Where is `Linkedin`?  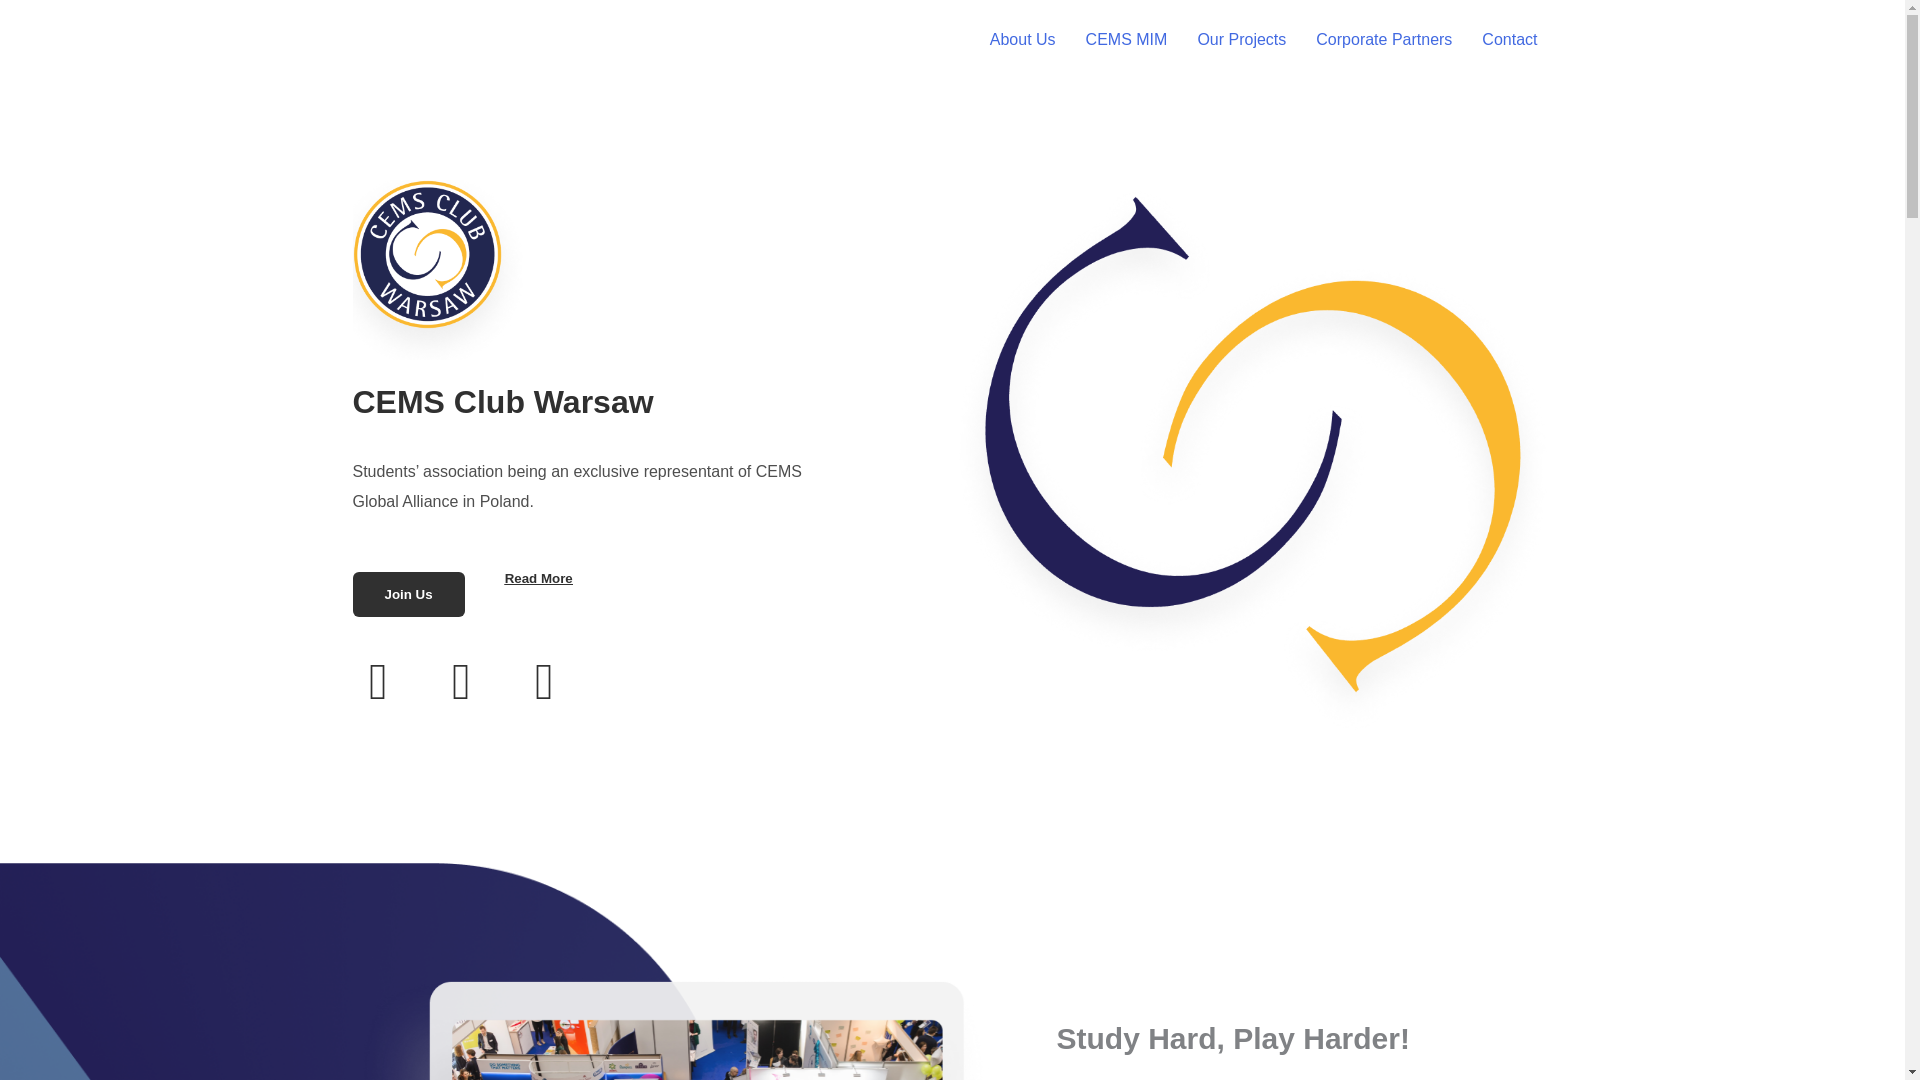 Linkedin is located at coordinates (543, 682).